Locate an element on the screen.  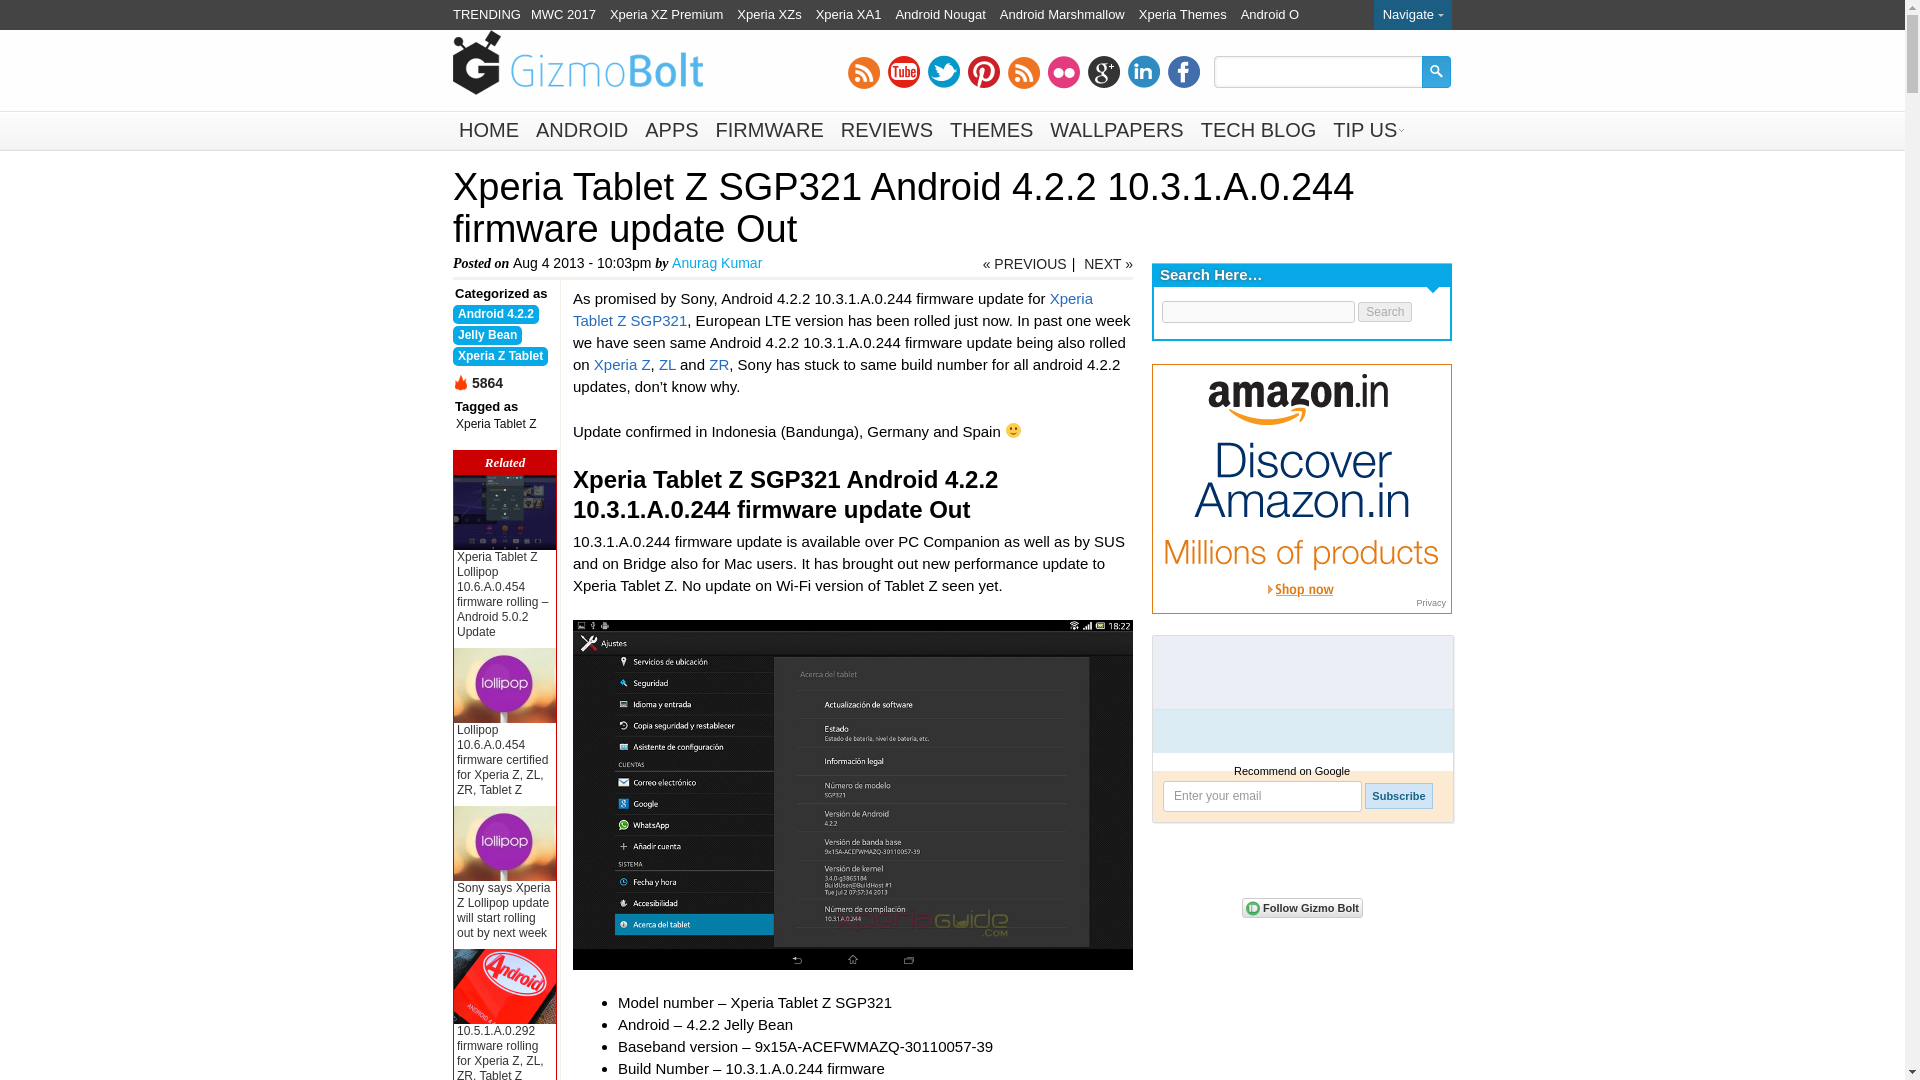
ANDROID is located at coordinates (581, 130).